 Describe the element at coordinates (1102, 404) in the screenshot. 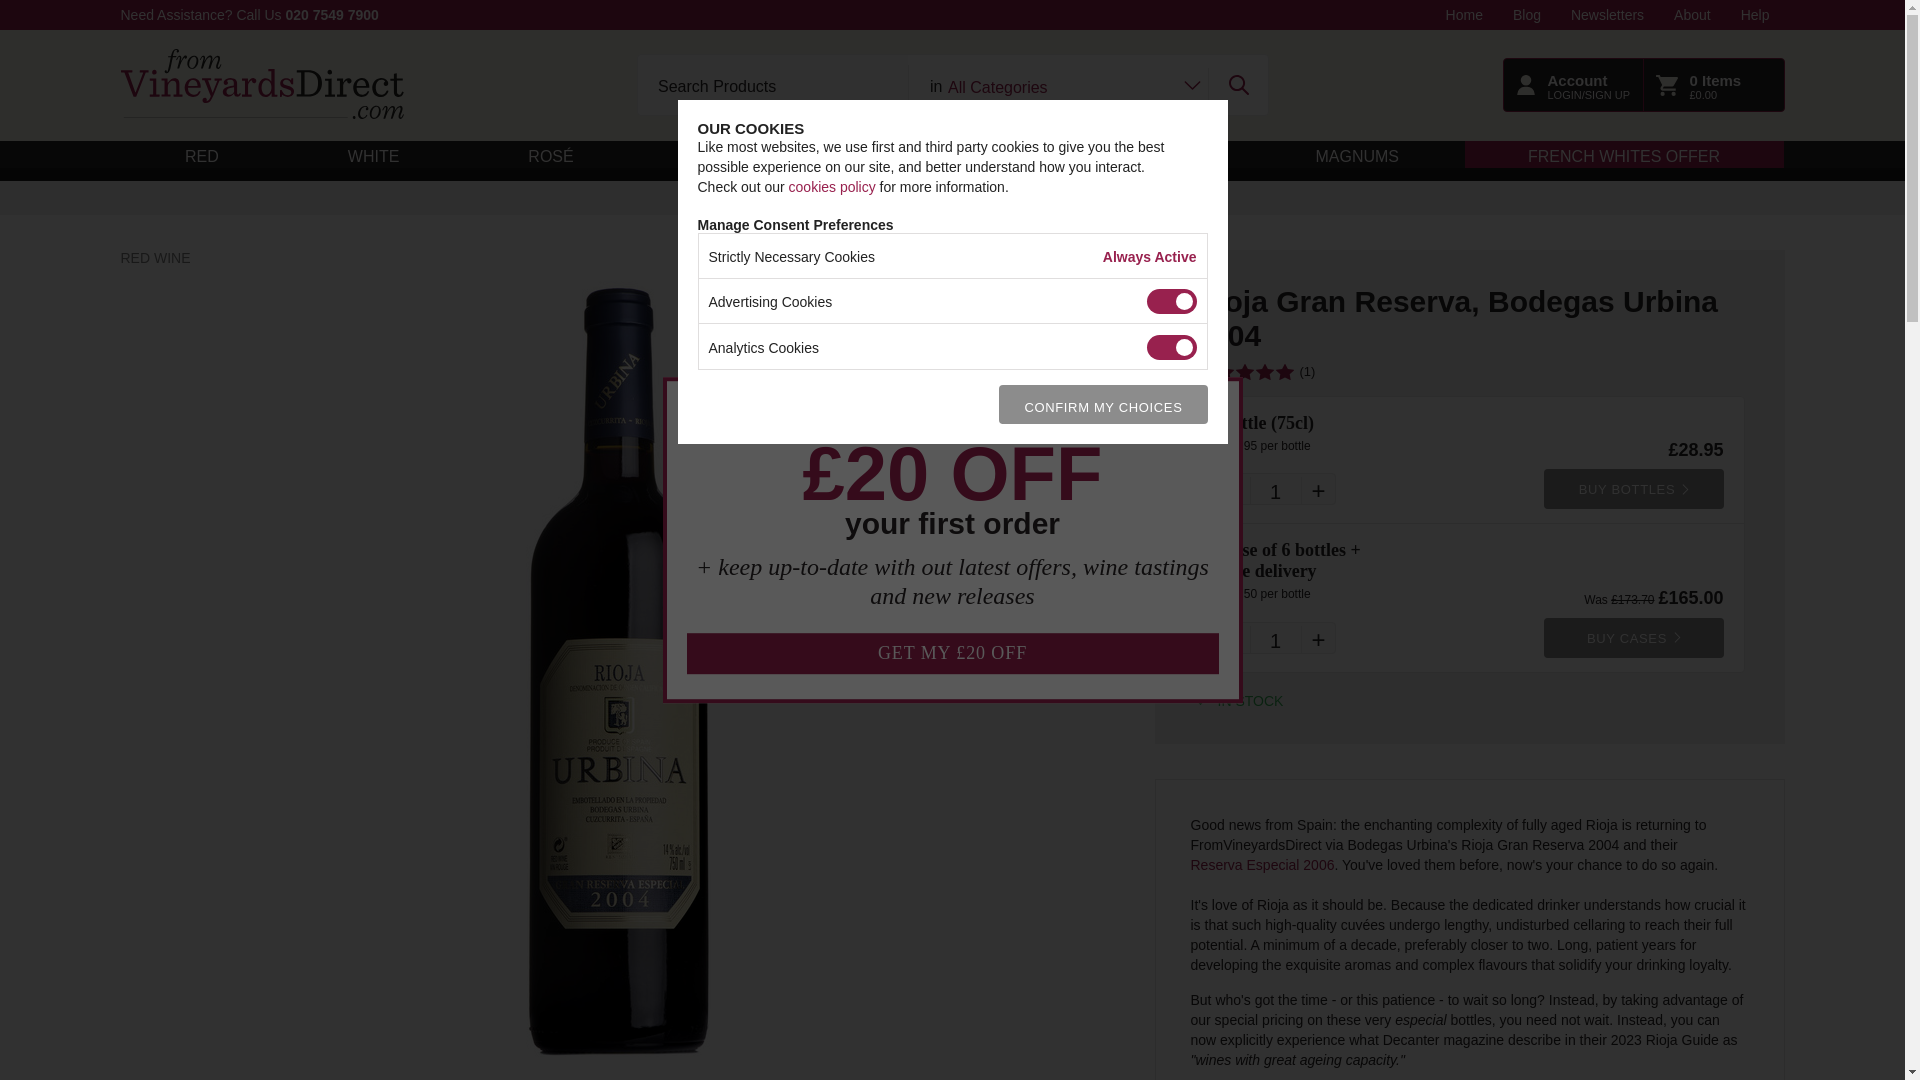

I see `Confirm My Choices` at that location.